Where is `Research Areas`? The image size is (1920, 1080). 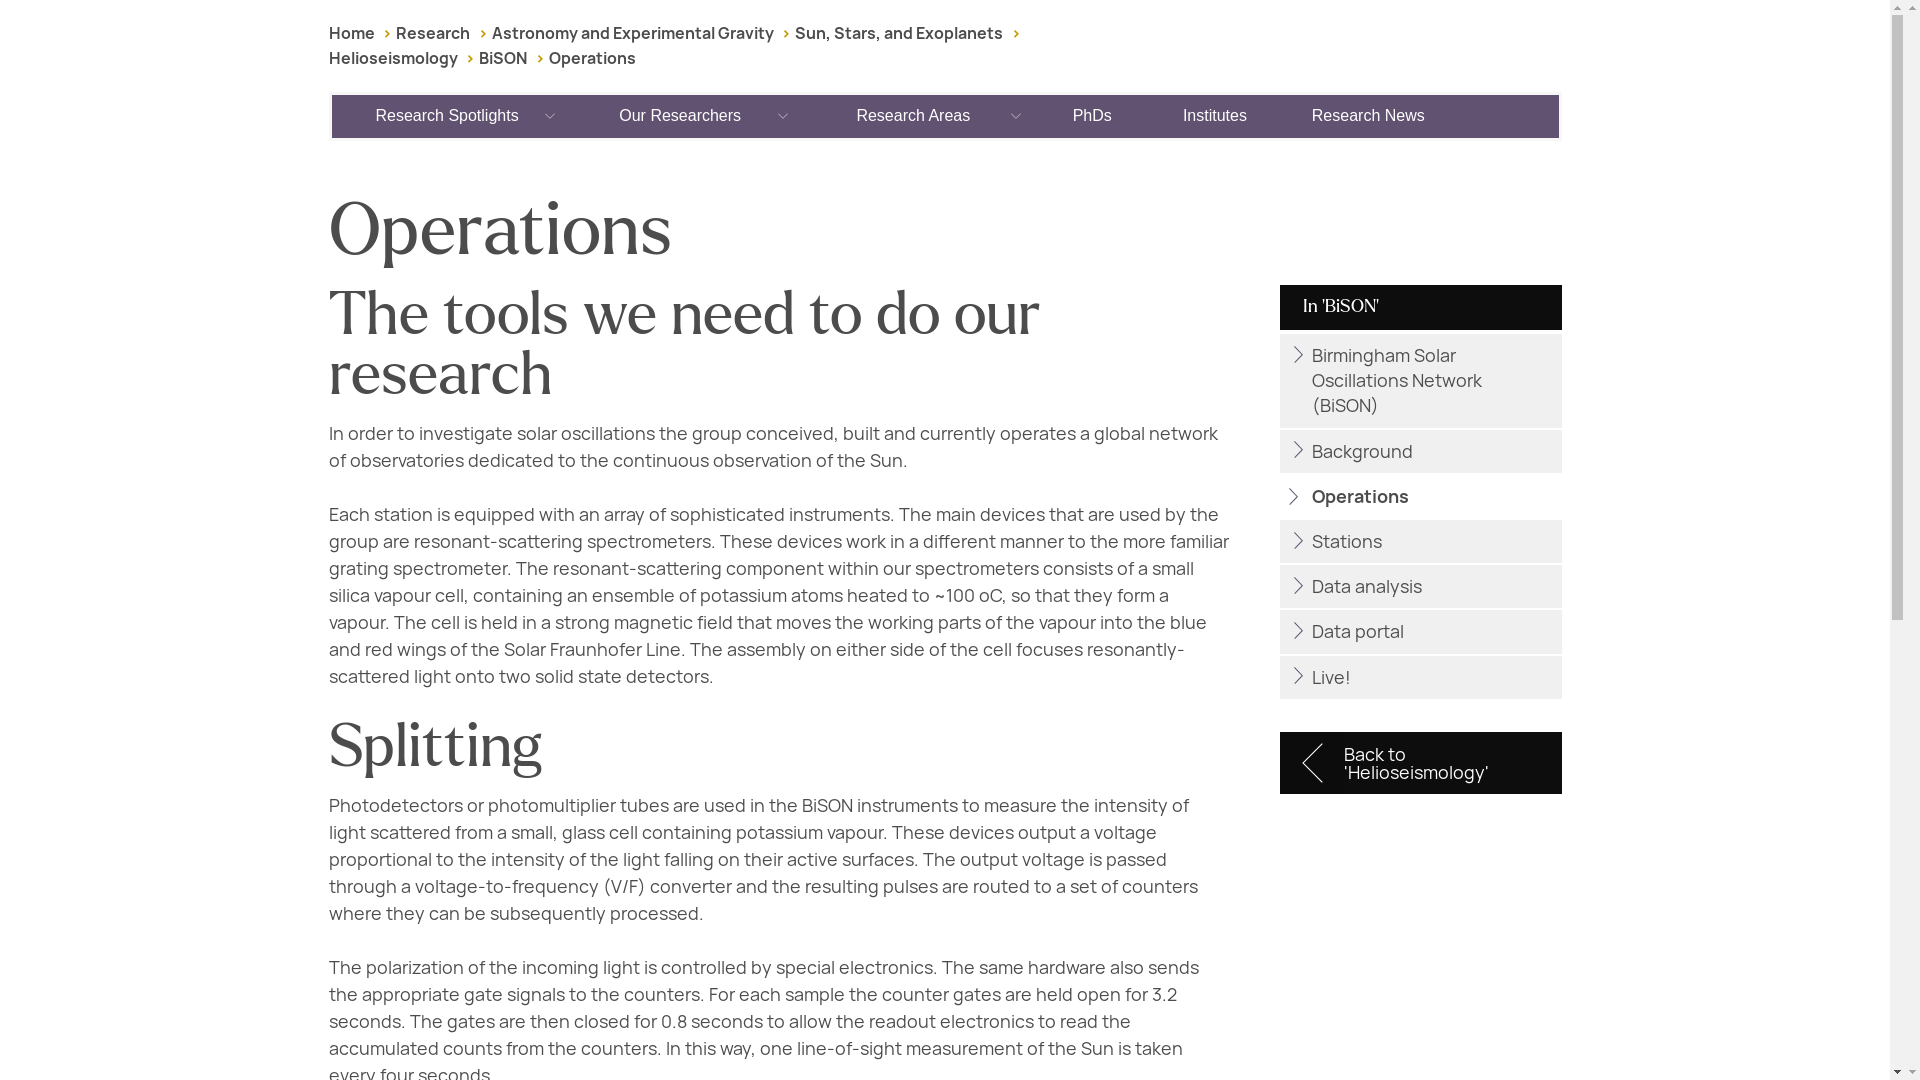
Research Areas is located at coordinates (914, 116).